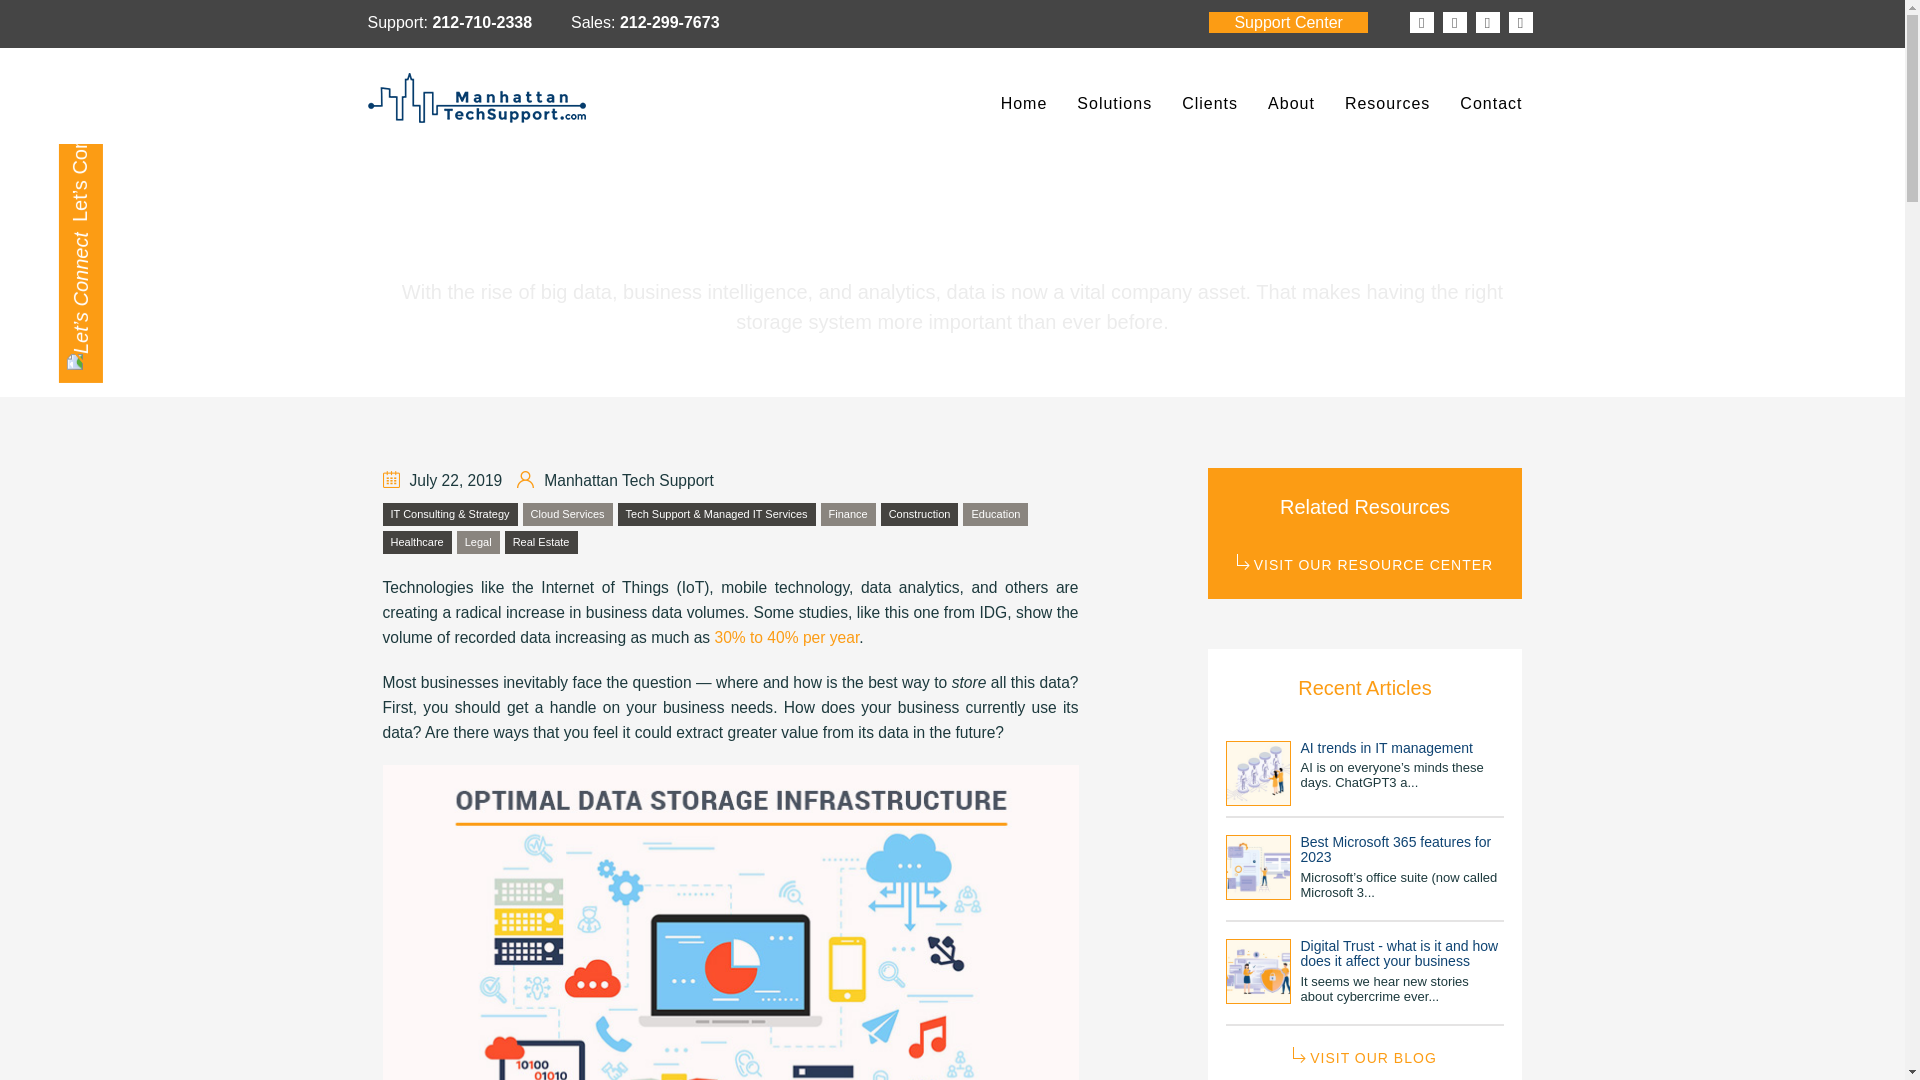 The height and width of the screenshot is (1080, 1920). What do you see at coordinates (1292, 104) in the screenshot?
I see `About` at bounding box center [1292, 104].